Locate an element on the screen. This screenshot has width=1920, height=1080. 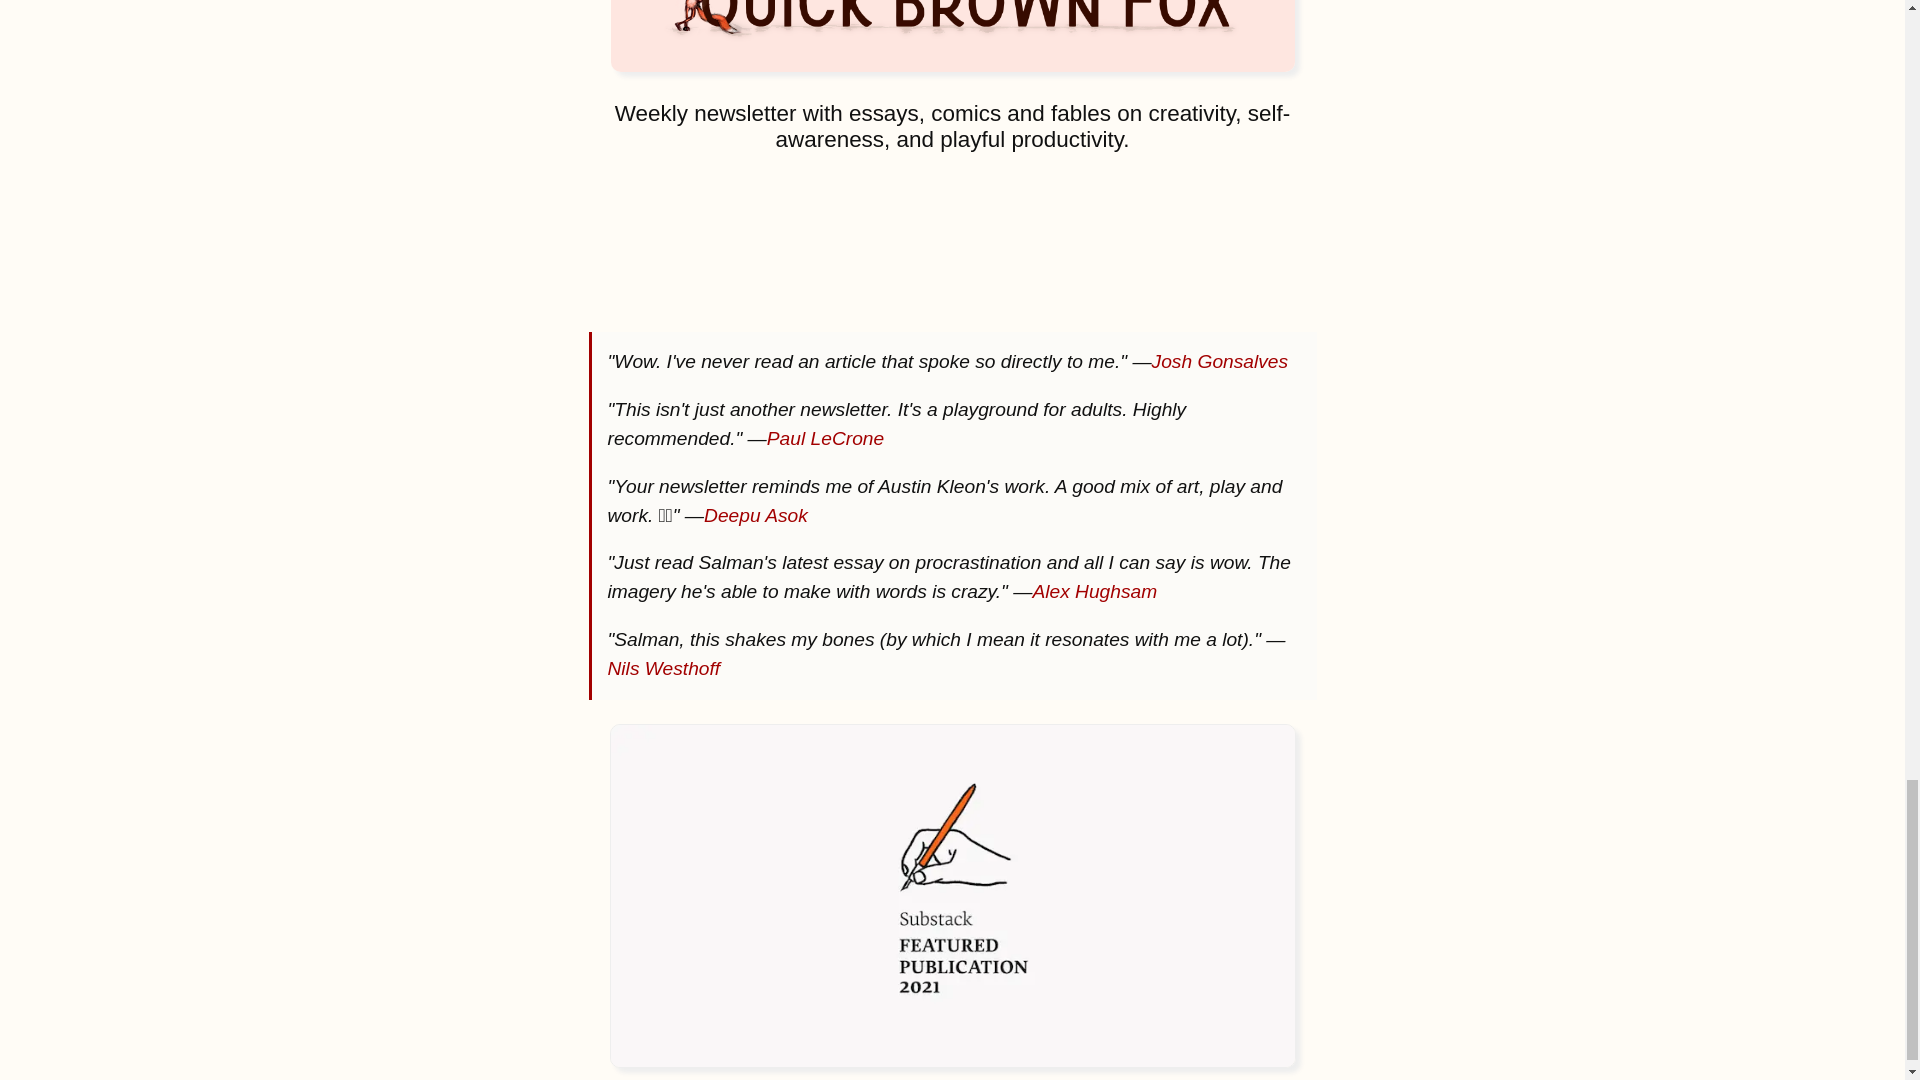
Alex Hughsam on Twitter is located at coordinates (1094, 591).